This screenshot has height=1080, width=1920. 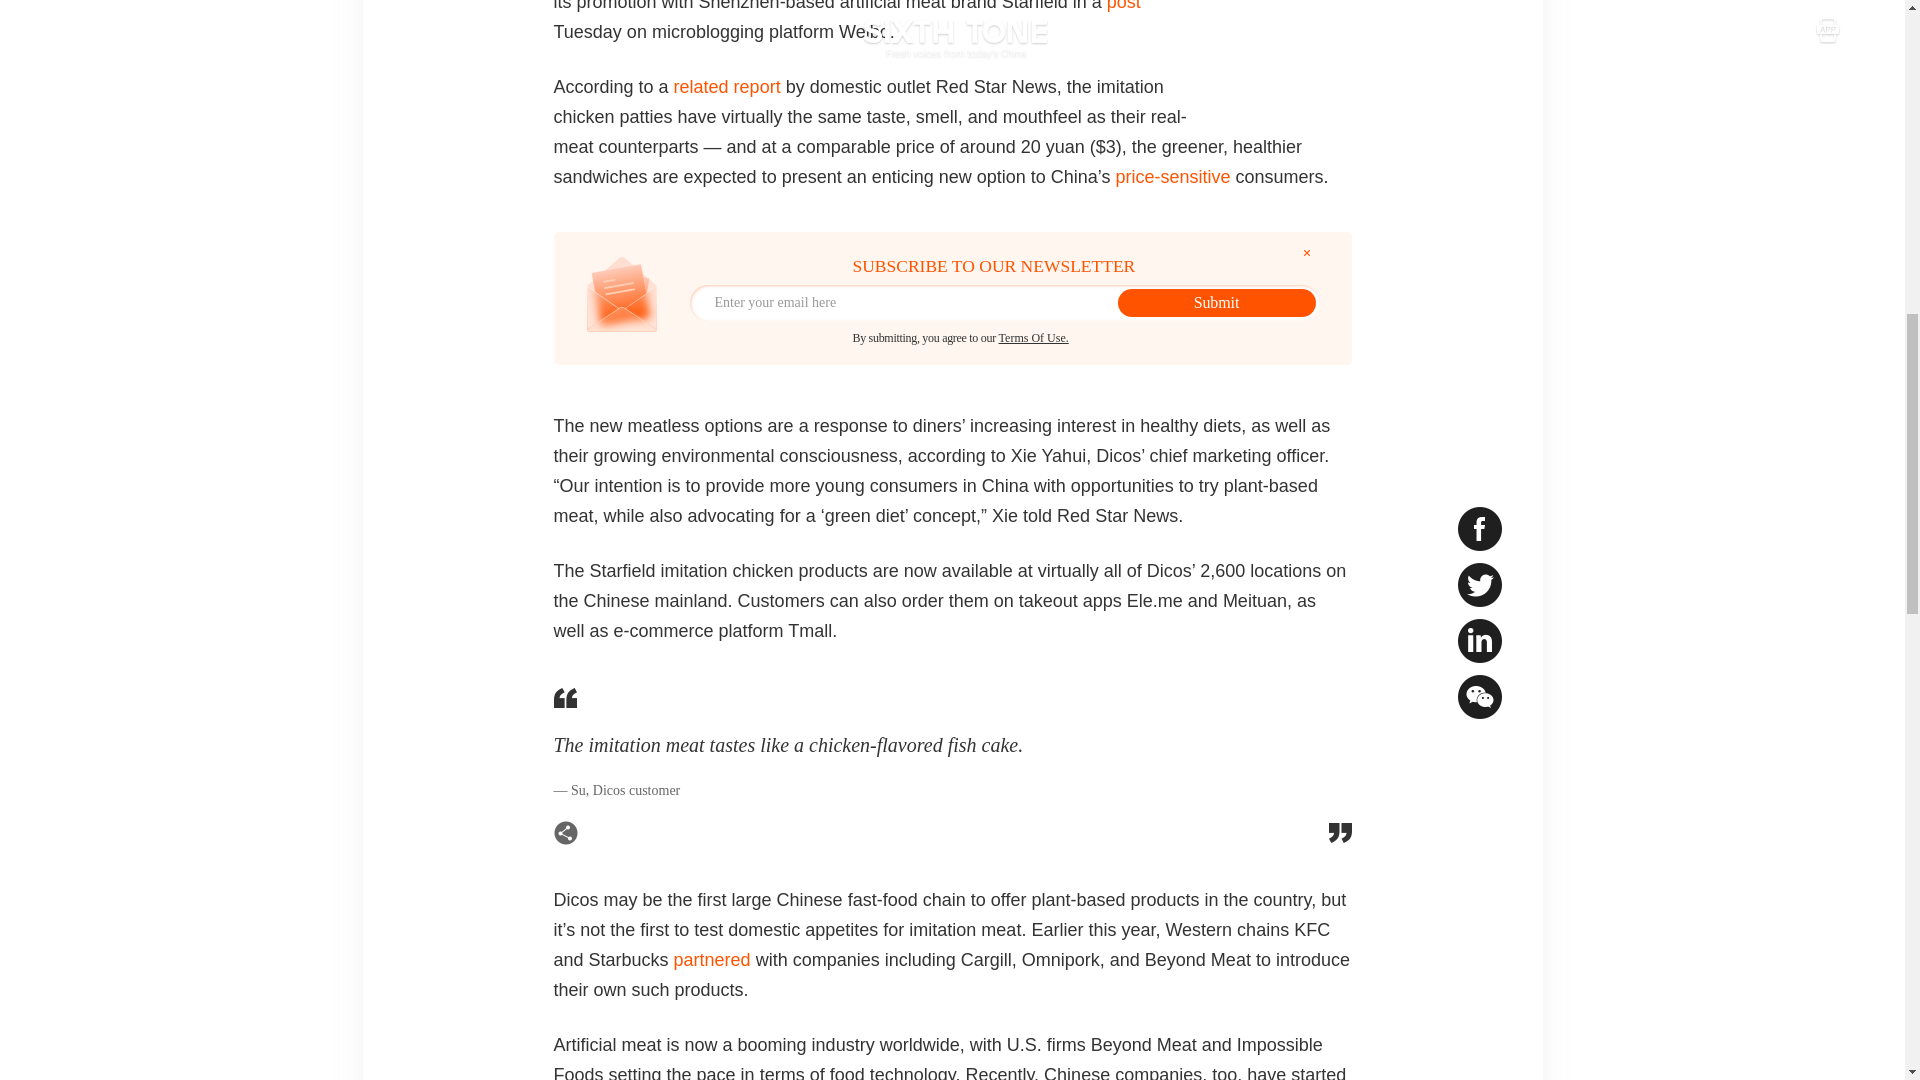 What do you see at coordinates (727, 86) in the screenshot?
I see `related report` at bounding box center [727, 86].